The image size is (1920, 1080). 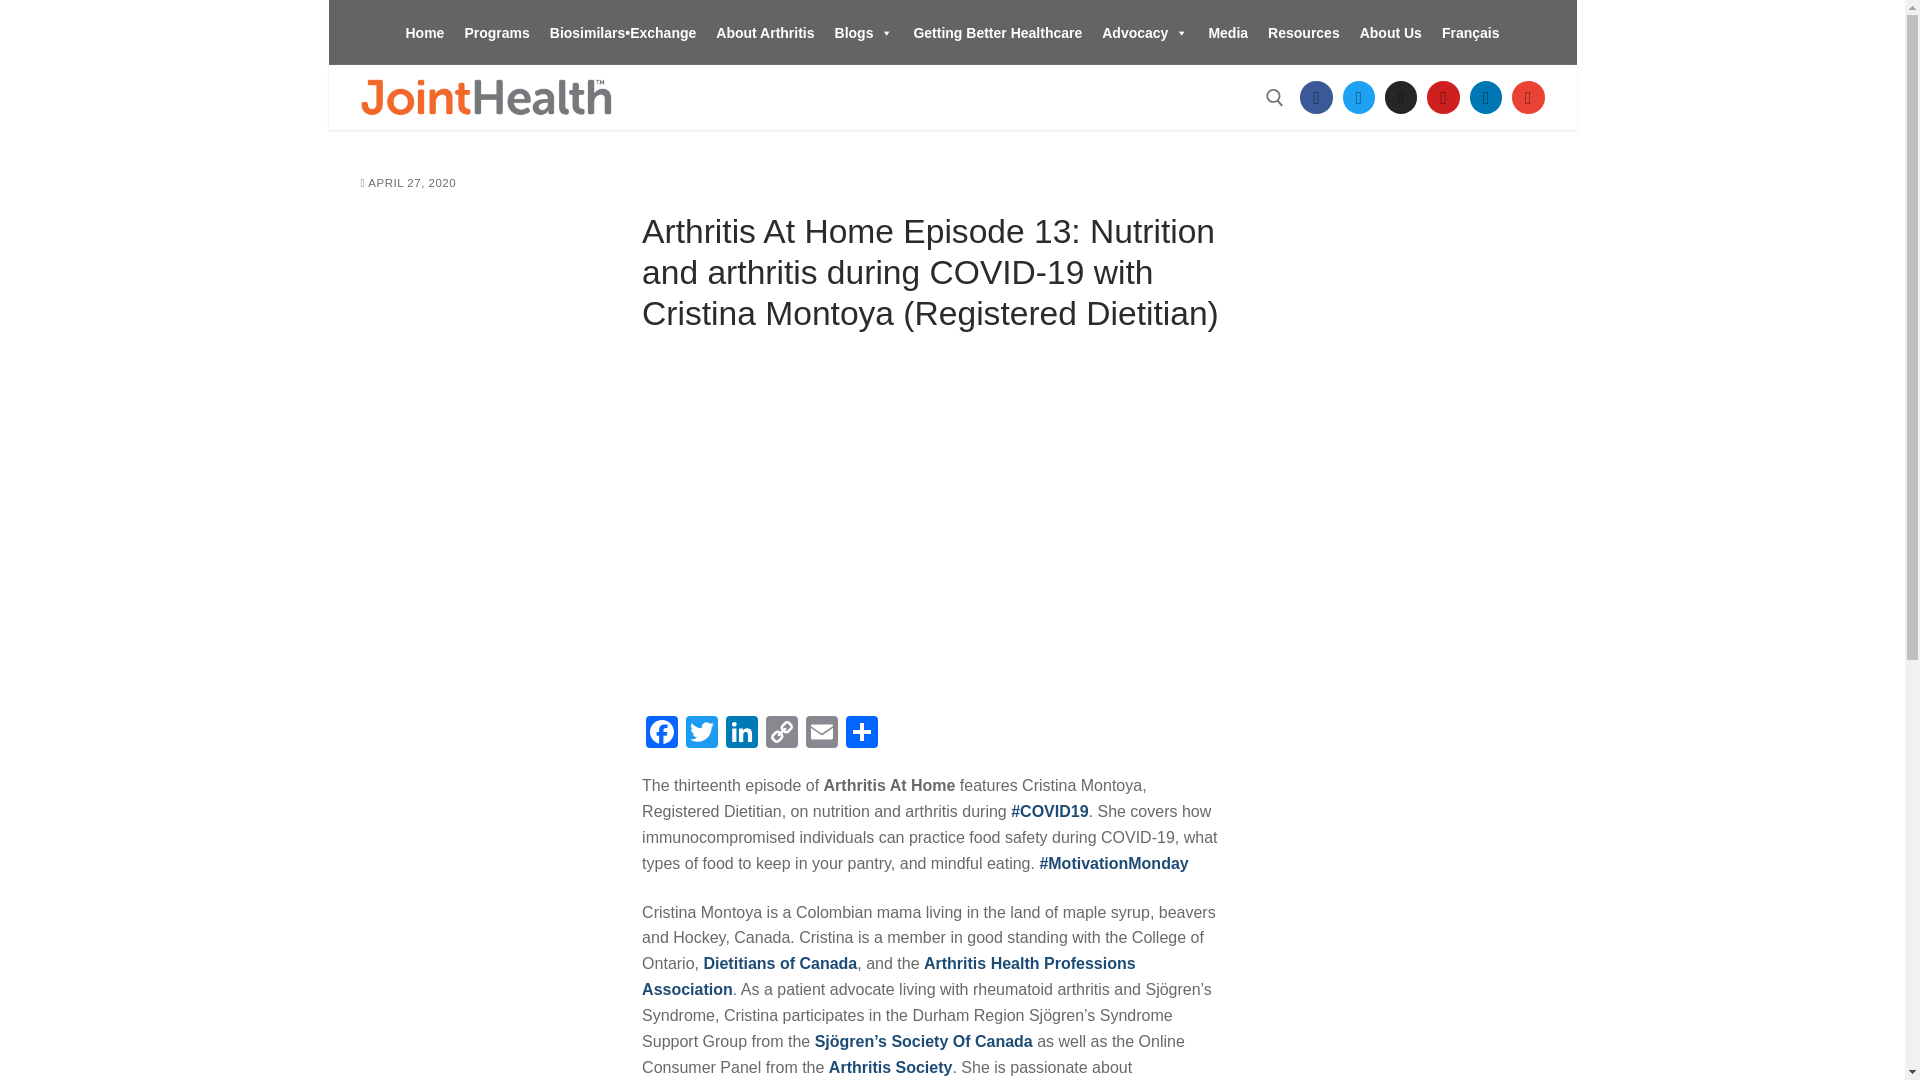 What do you see at coordinates (661, 734) in the screenshot?
I see `Facebook` at bounding box center [661, 734].